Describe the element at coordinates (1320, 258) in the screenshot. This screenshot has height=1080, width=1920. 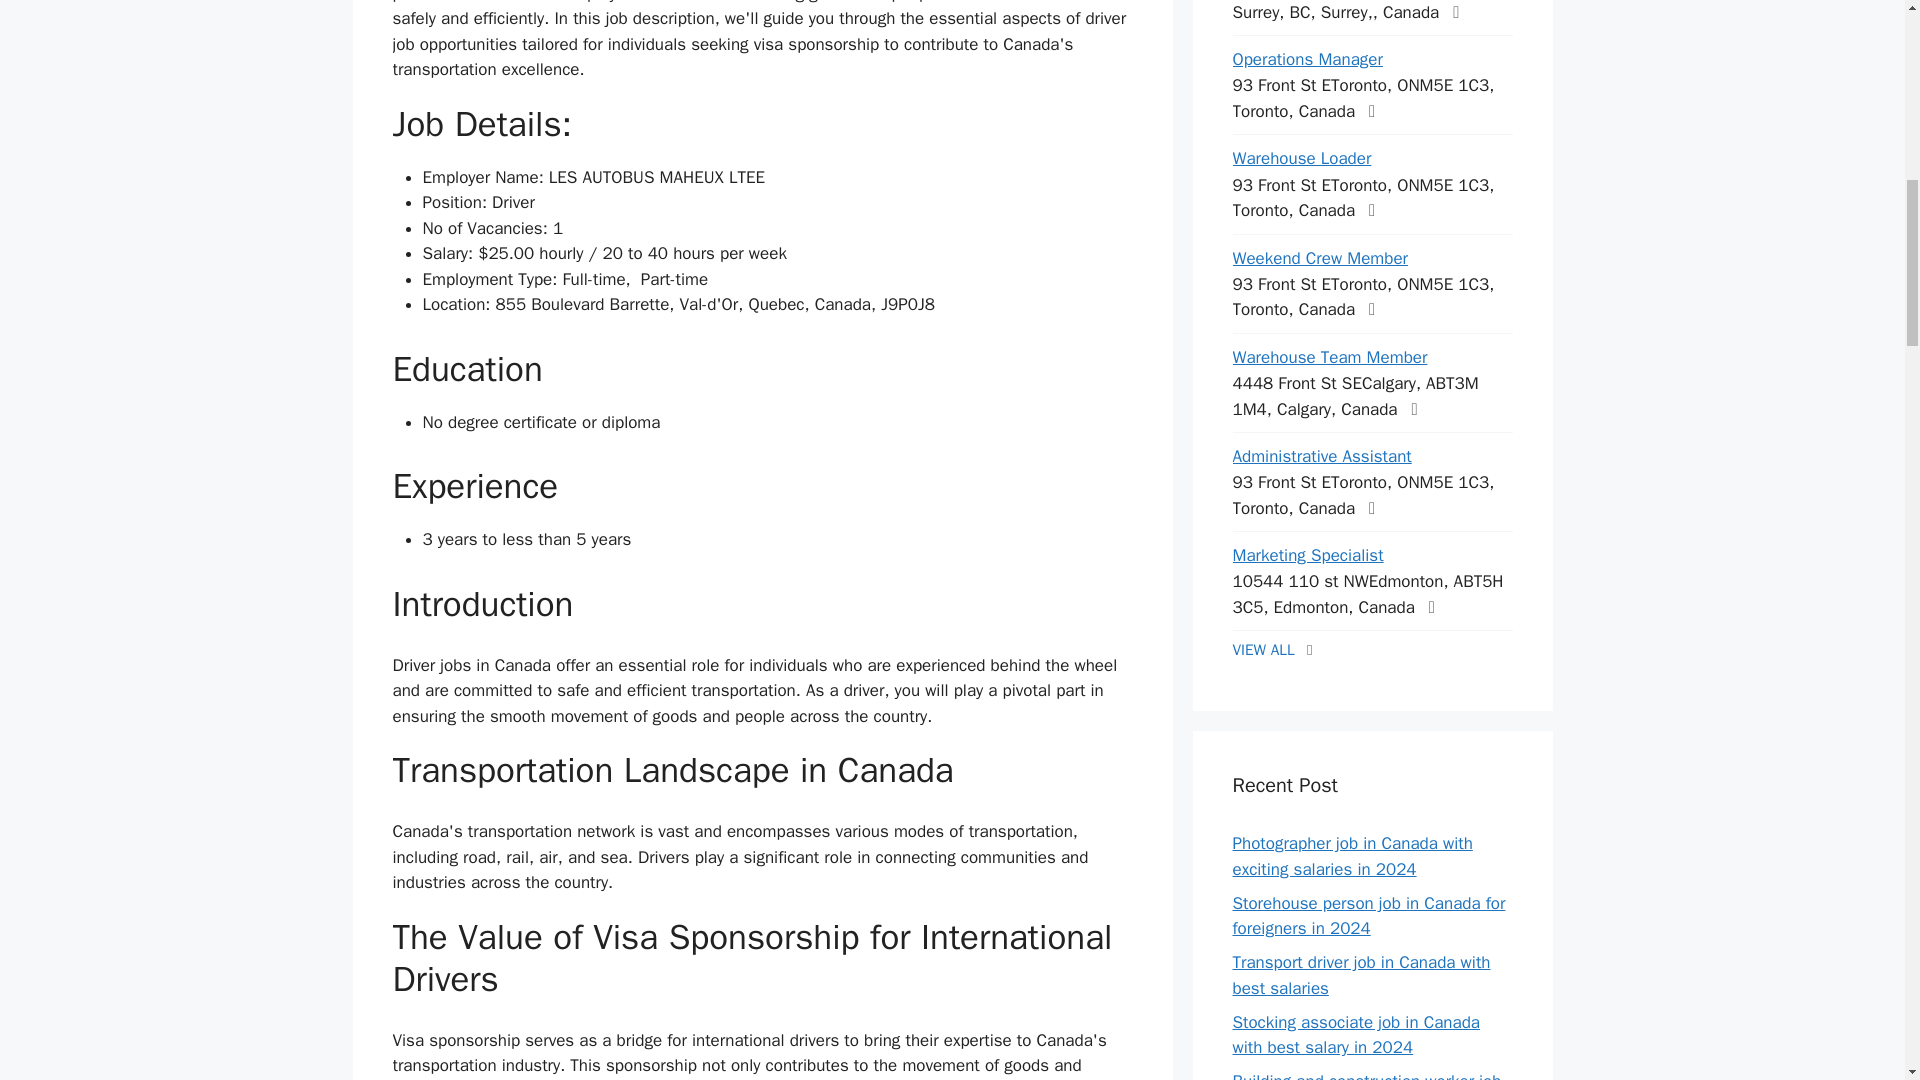
I see `Weekend Crew Member` at that location.